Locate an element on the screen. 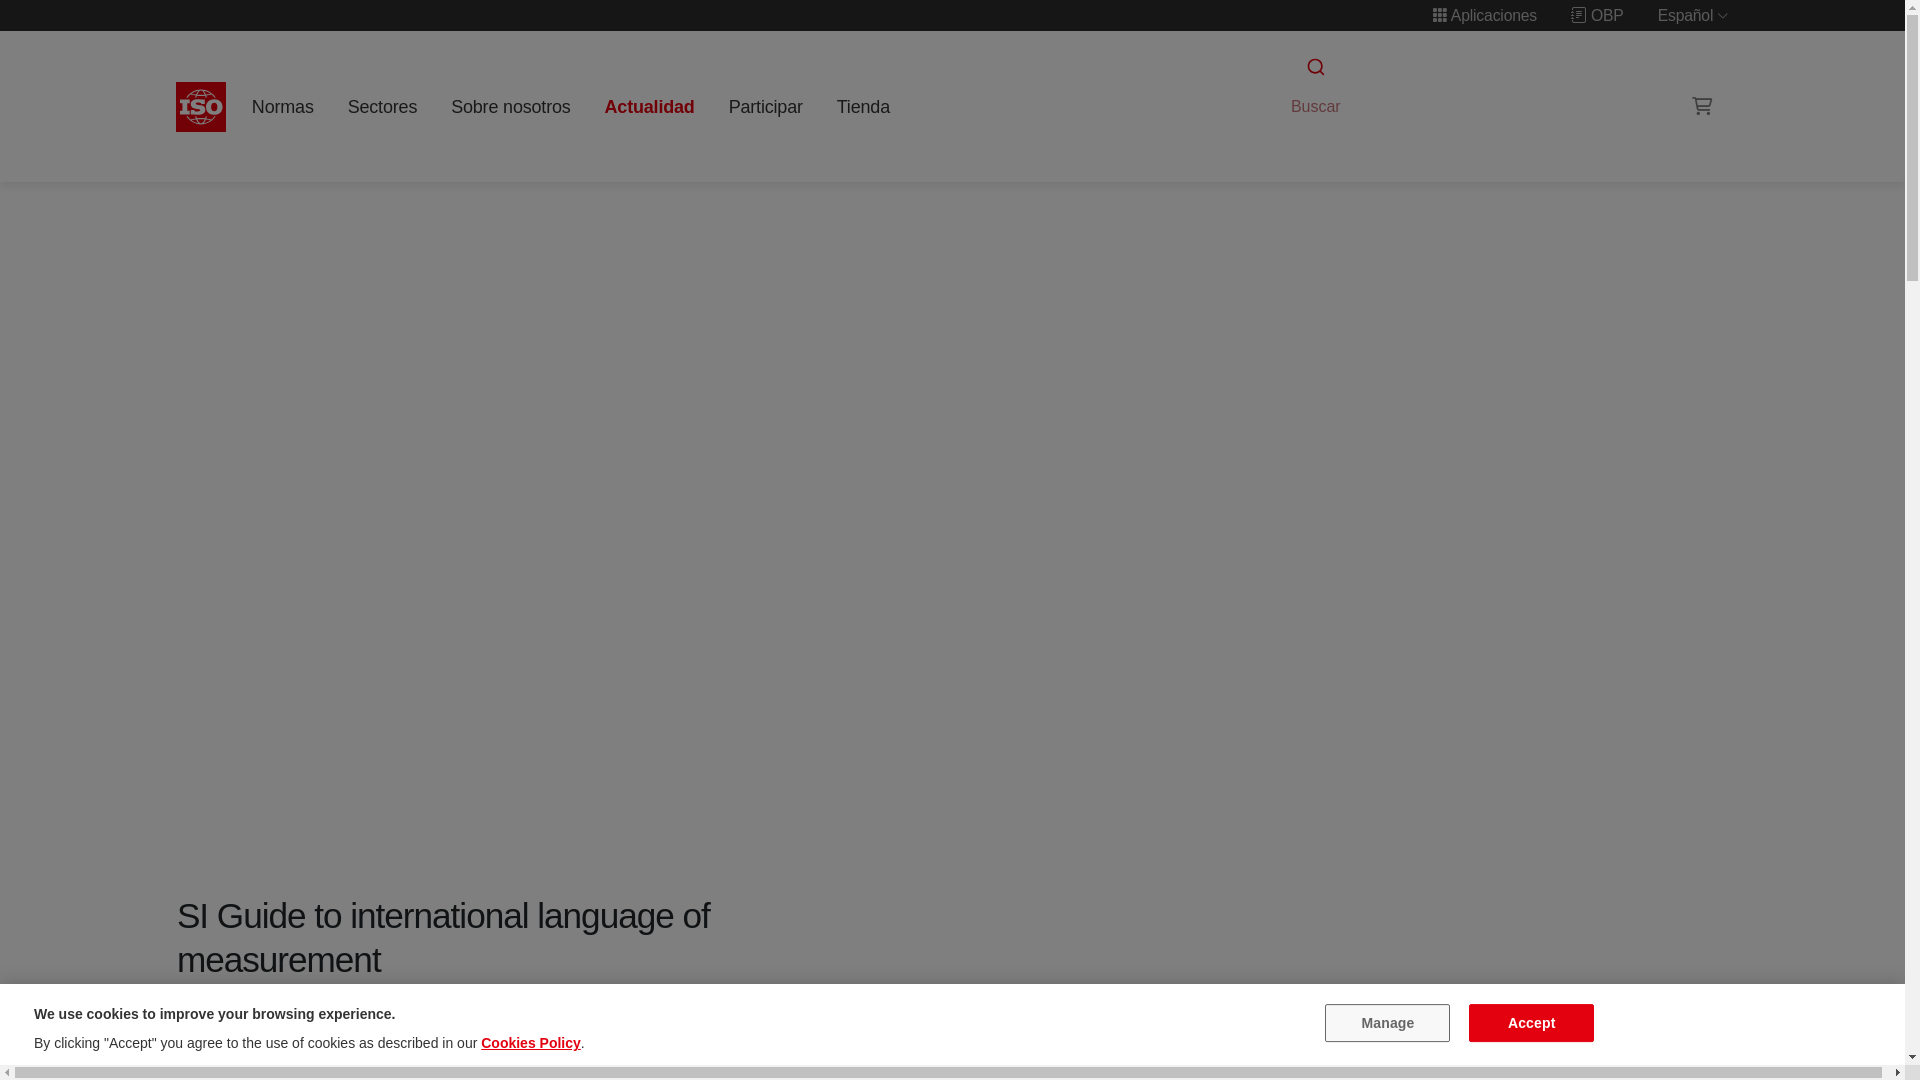 This screenshot has height=1080, width=1920. Carro de la compra is located at coordinates (1702, 106).